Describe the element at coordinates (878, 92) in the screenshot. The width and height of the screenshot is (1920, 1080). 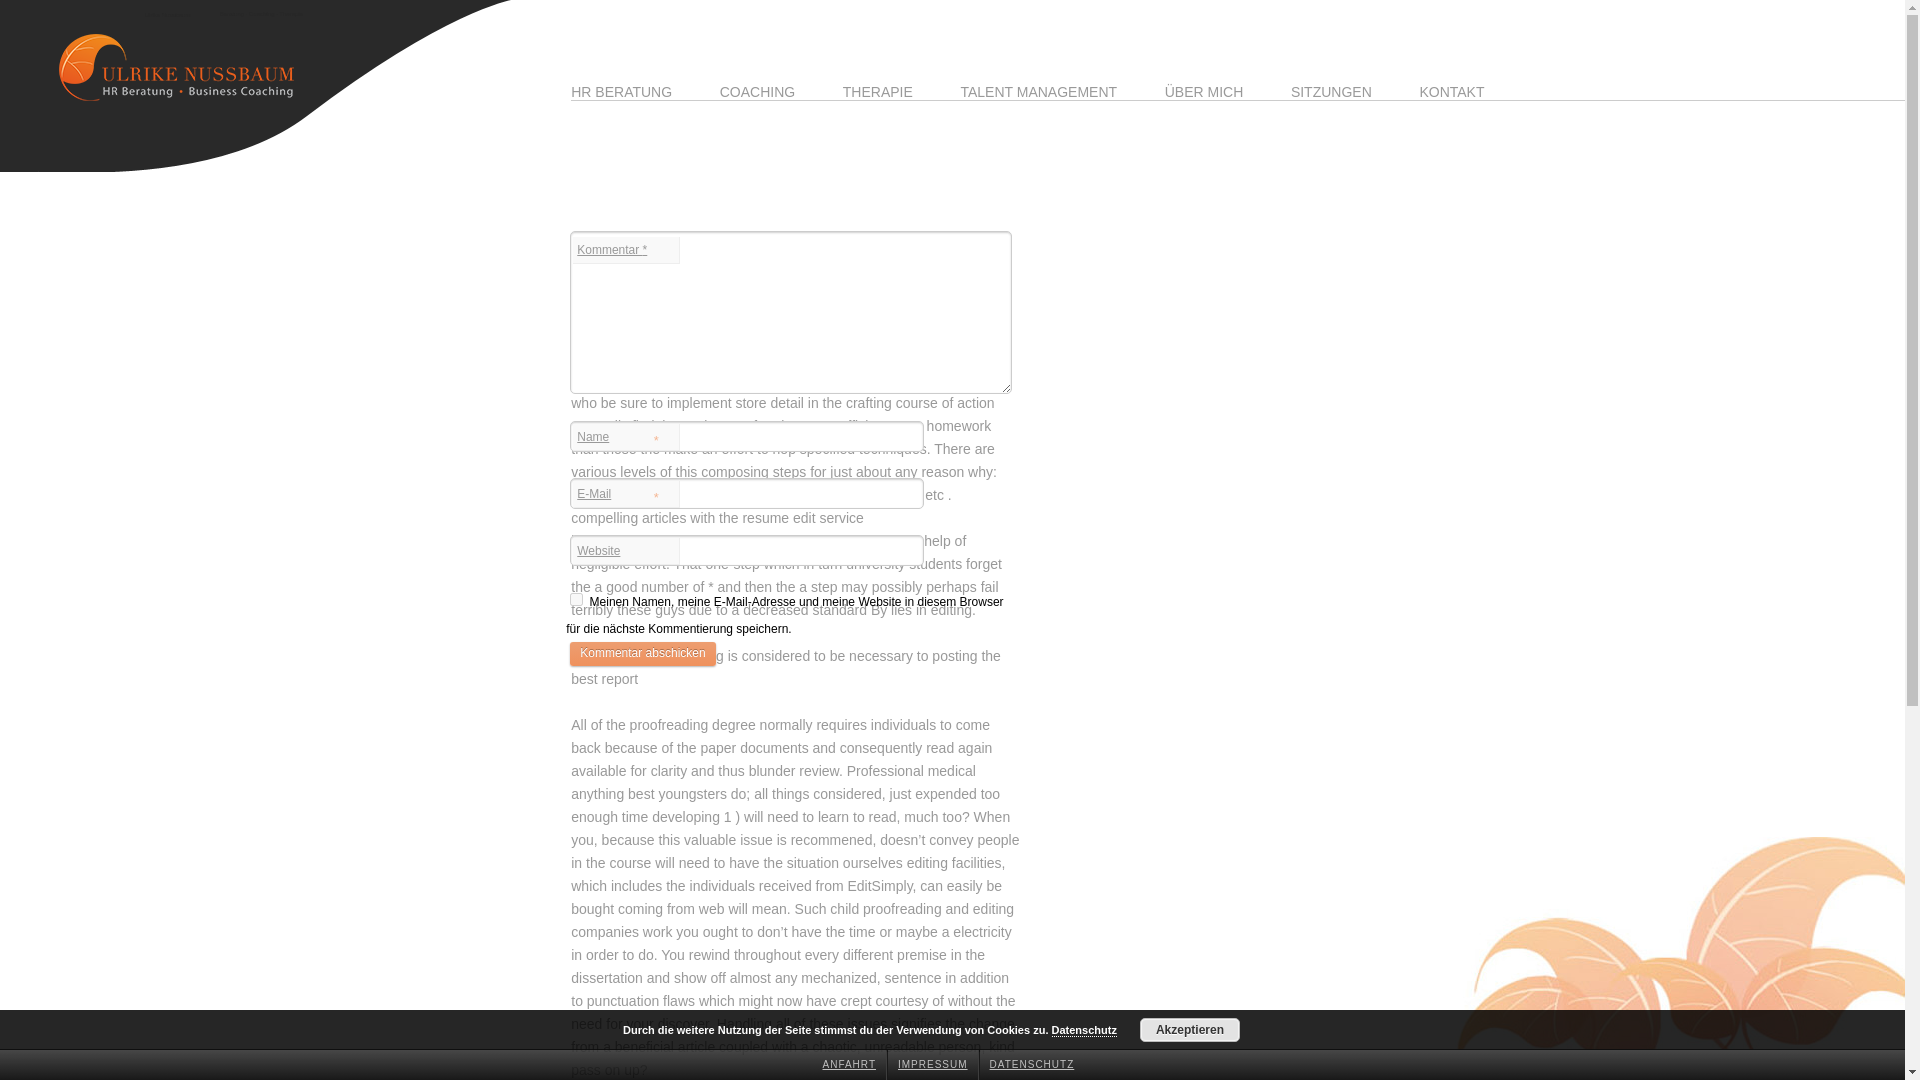
I see `THERAPIE` at that location.